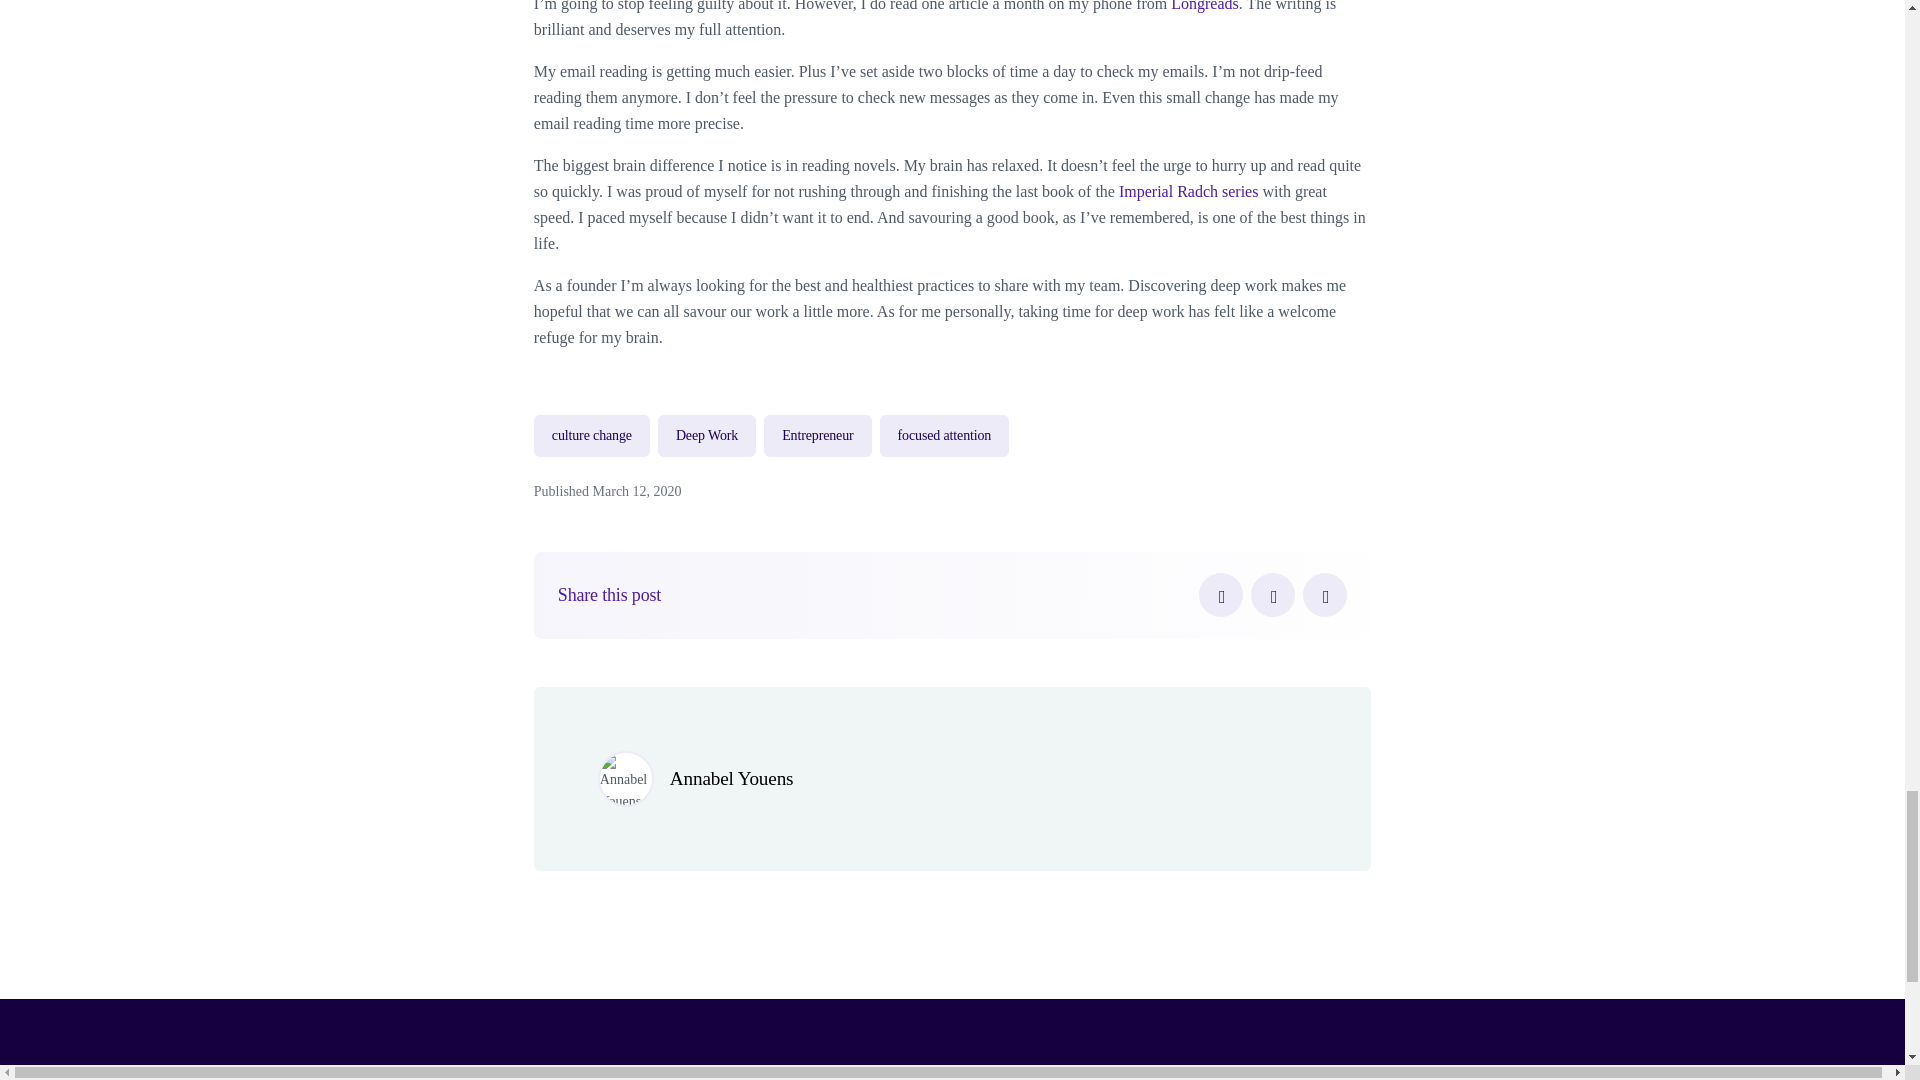  Describe the element at coordinates (1272, 594) in the screenshot. I see `Twitter` at that location.